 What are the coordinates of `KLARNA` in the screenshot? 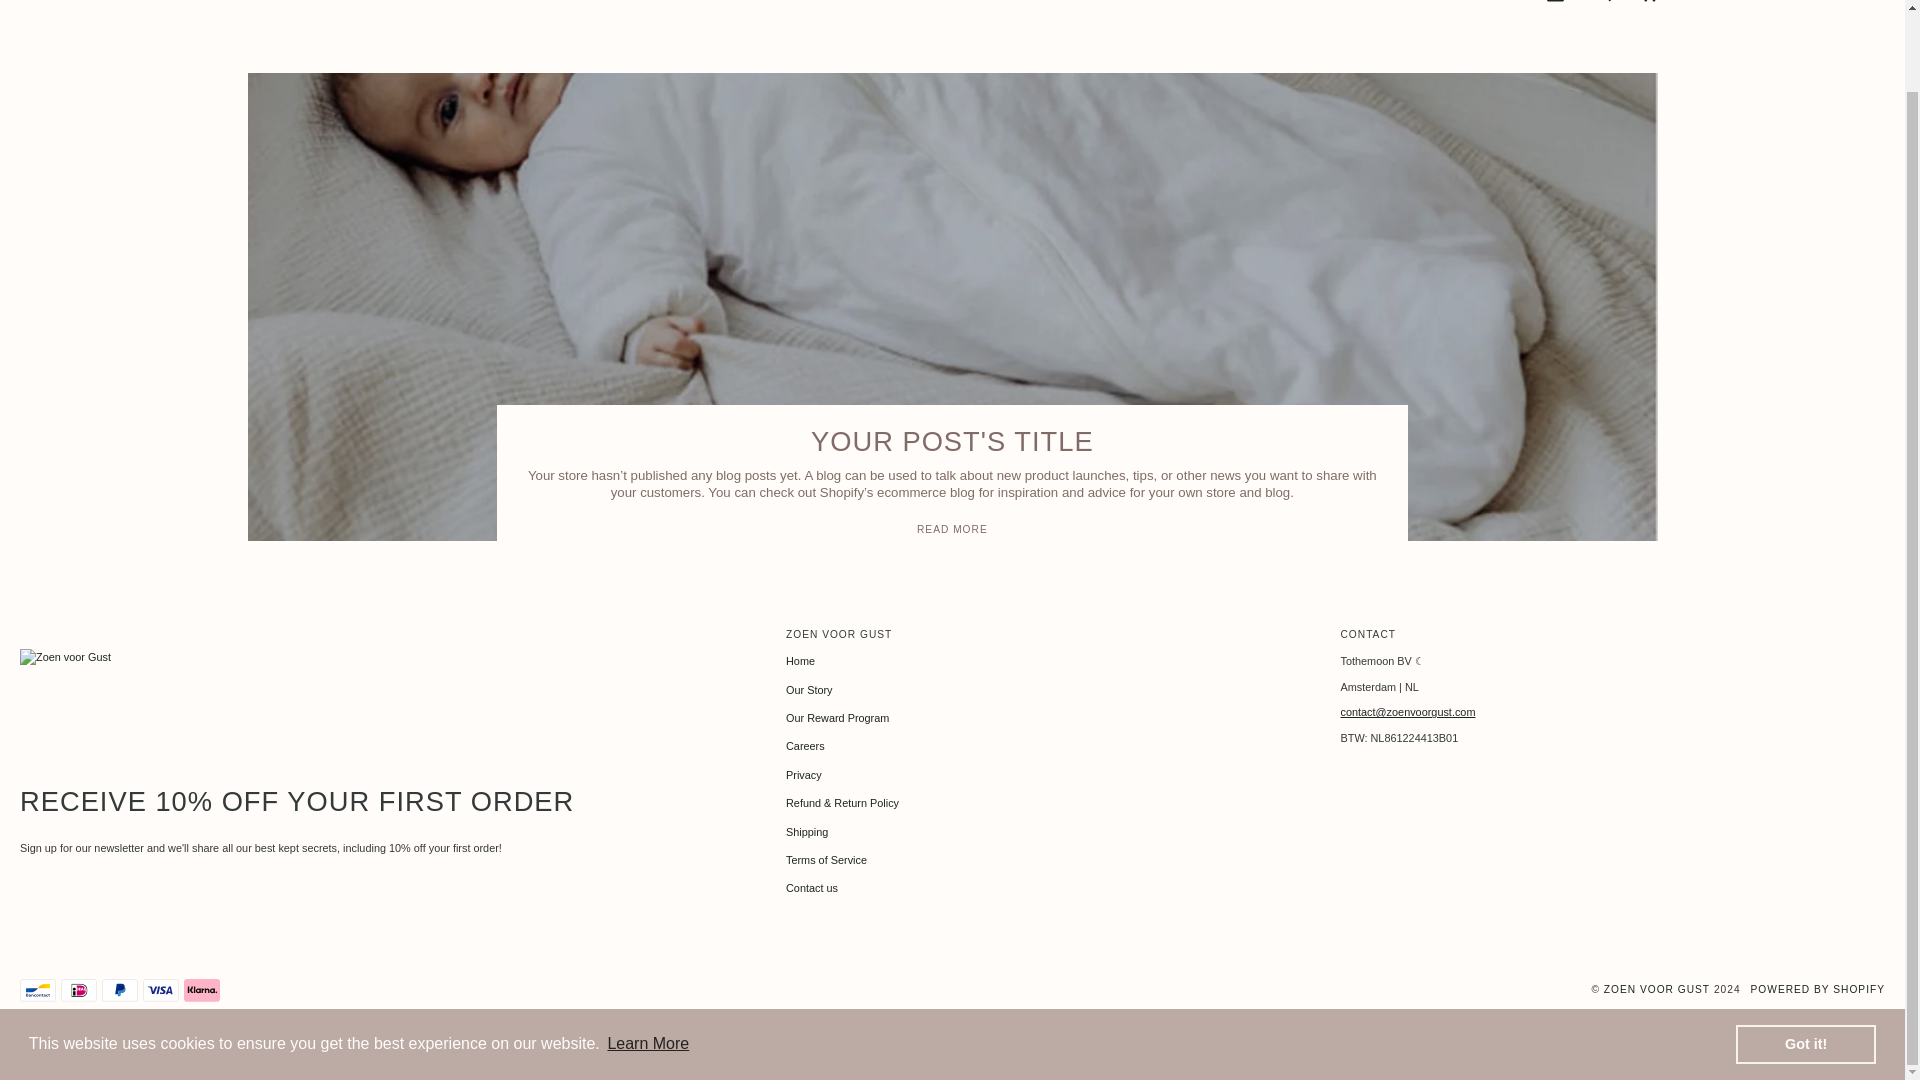 It's located at (202, 990).